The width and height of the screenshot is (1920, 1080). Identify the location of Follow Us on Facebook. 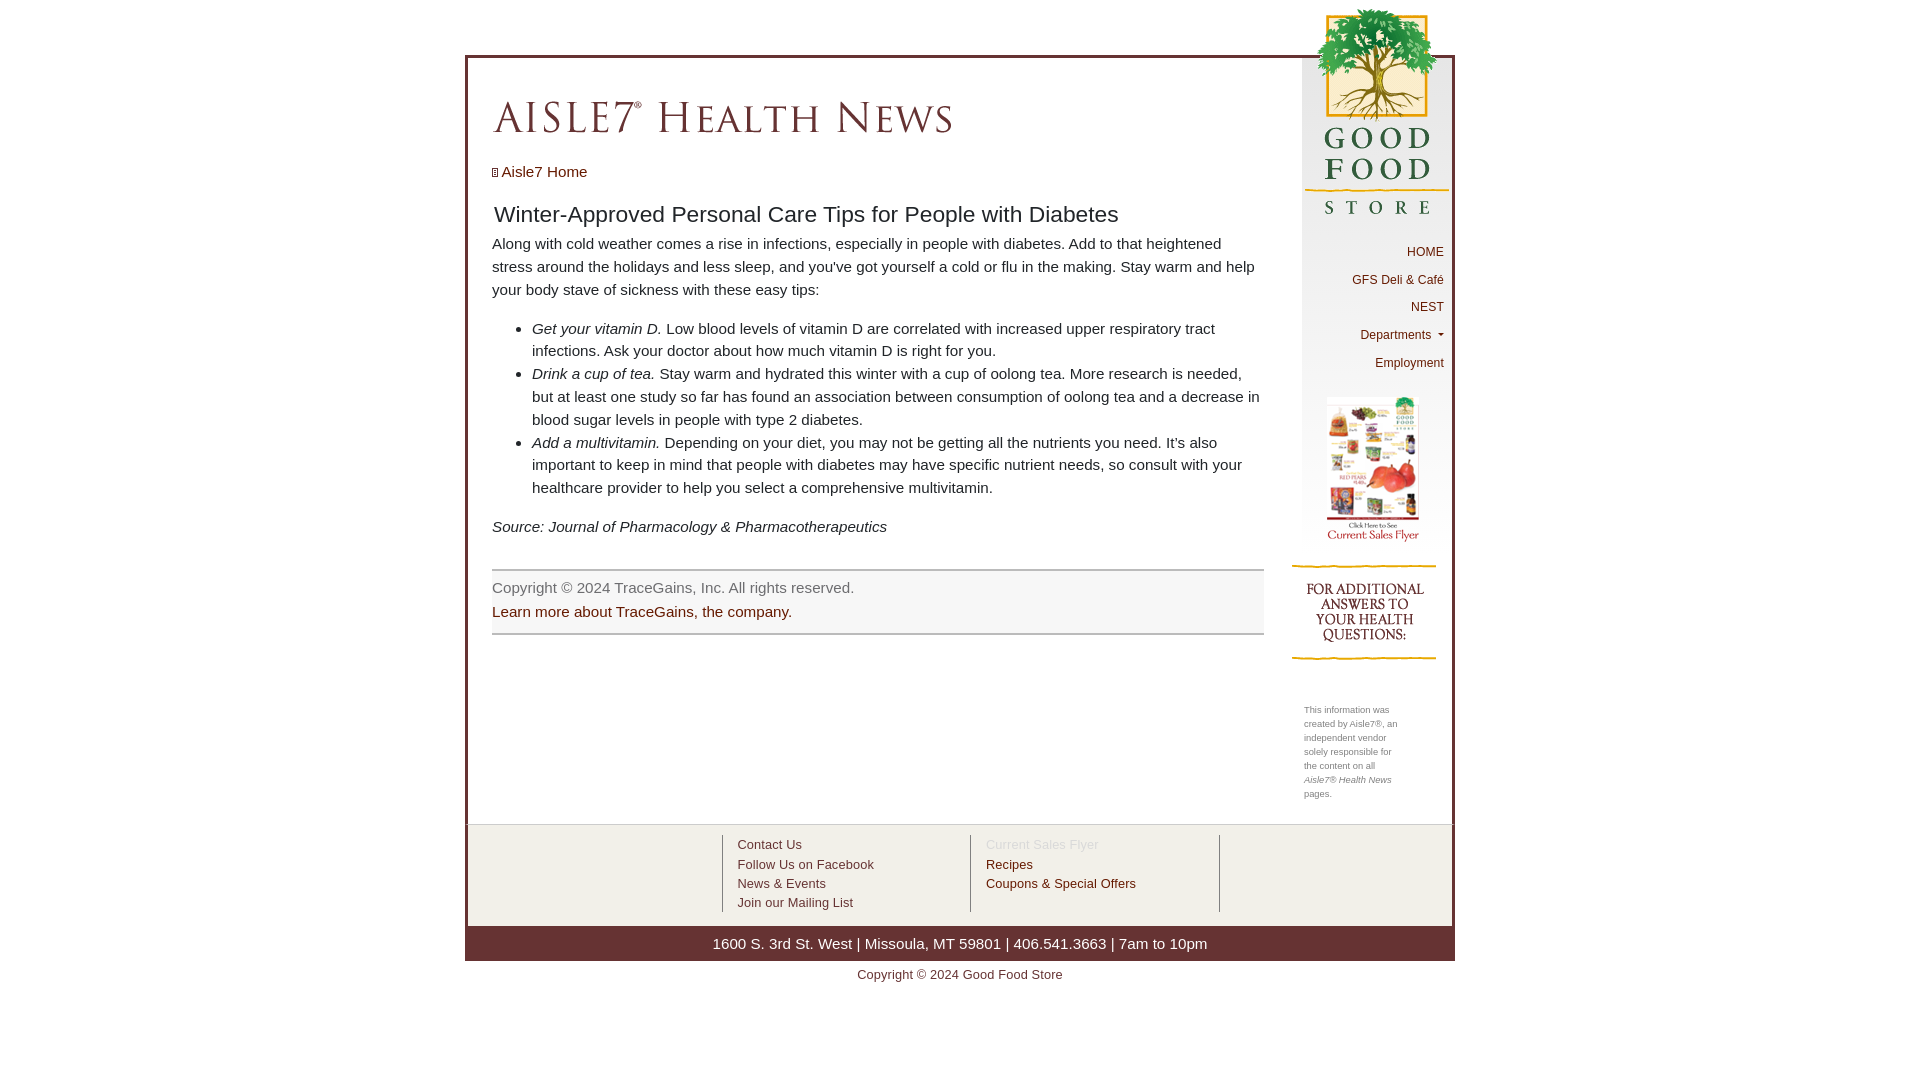
(805, 864).